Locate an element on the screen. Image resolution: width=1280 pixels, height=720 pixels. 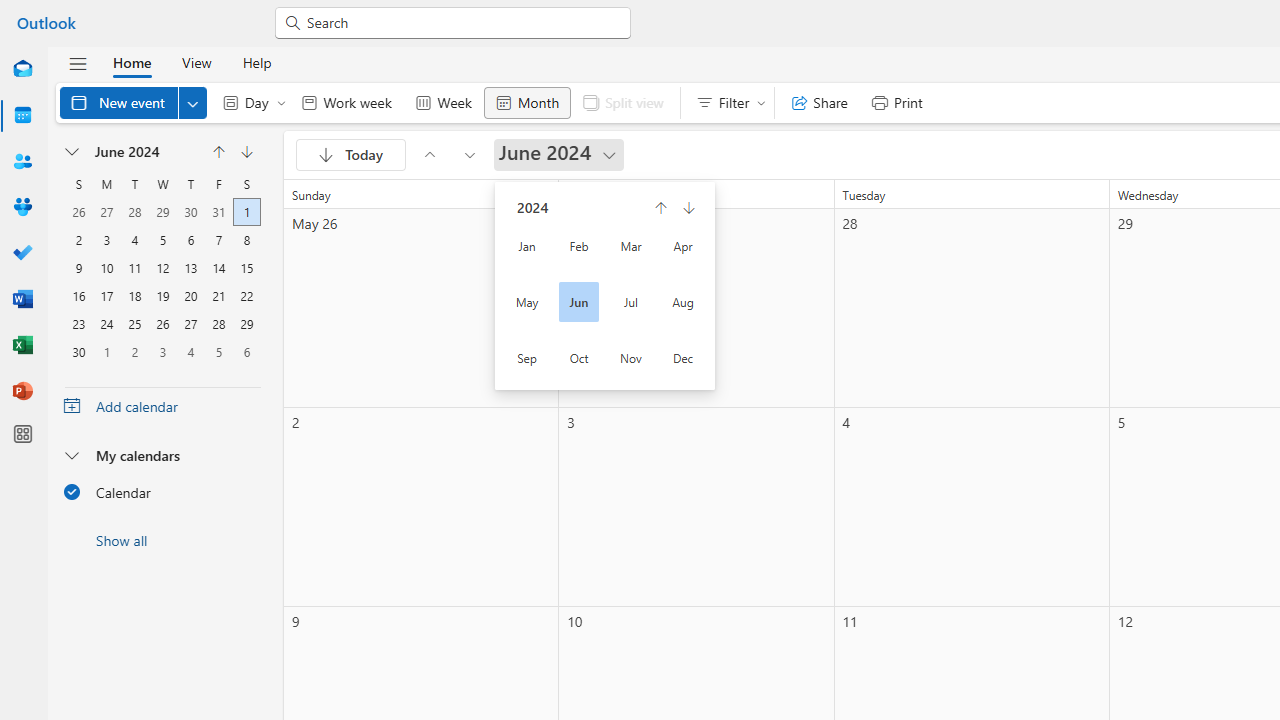
Sunday is located at coordinates (79, 184).